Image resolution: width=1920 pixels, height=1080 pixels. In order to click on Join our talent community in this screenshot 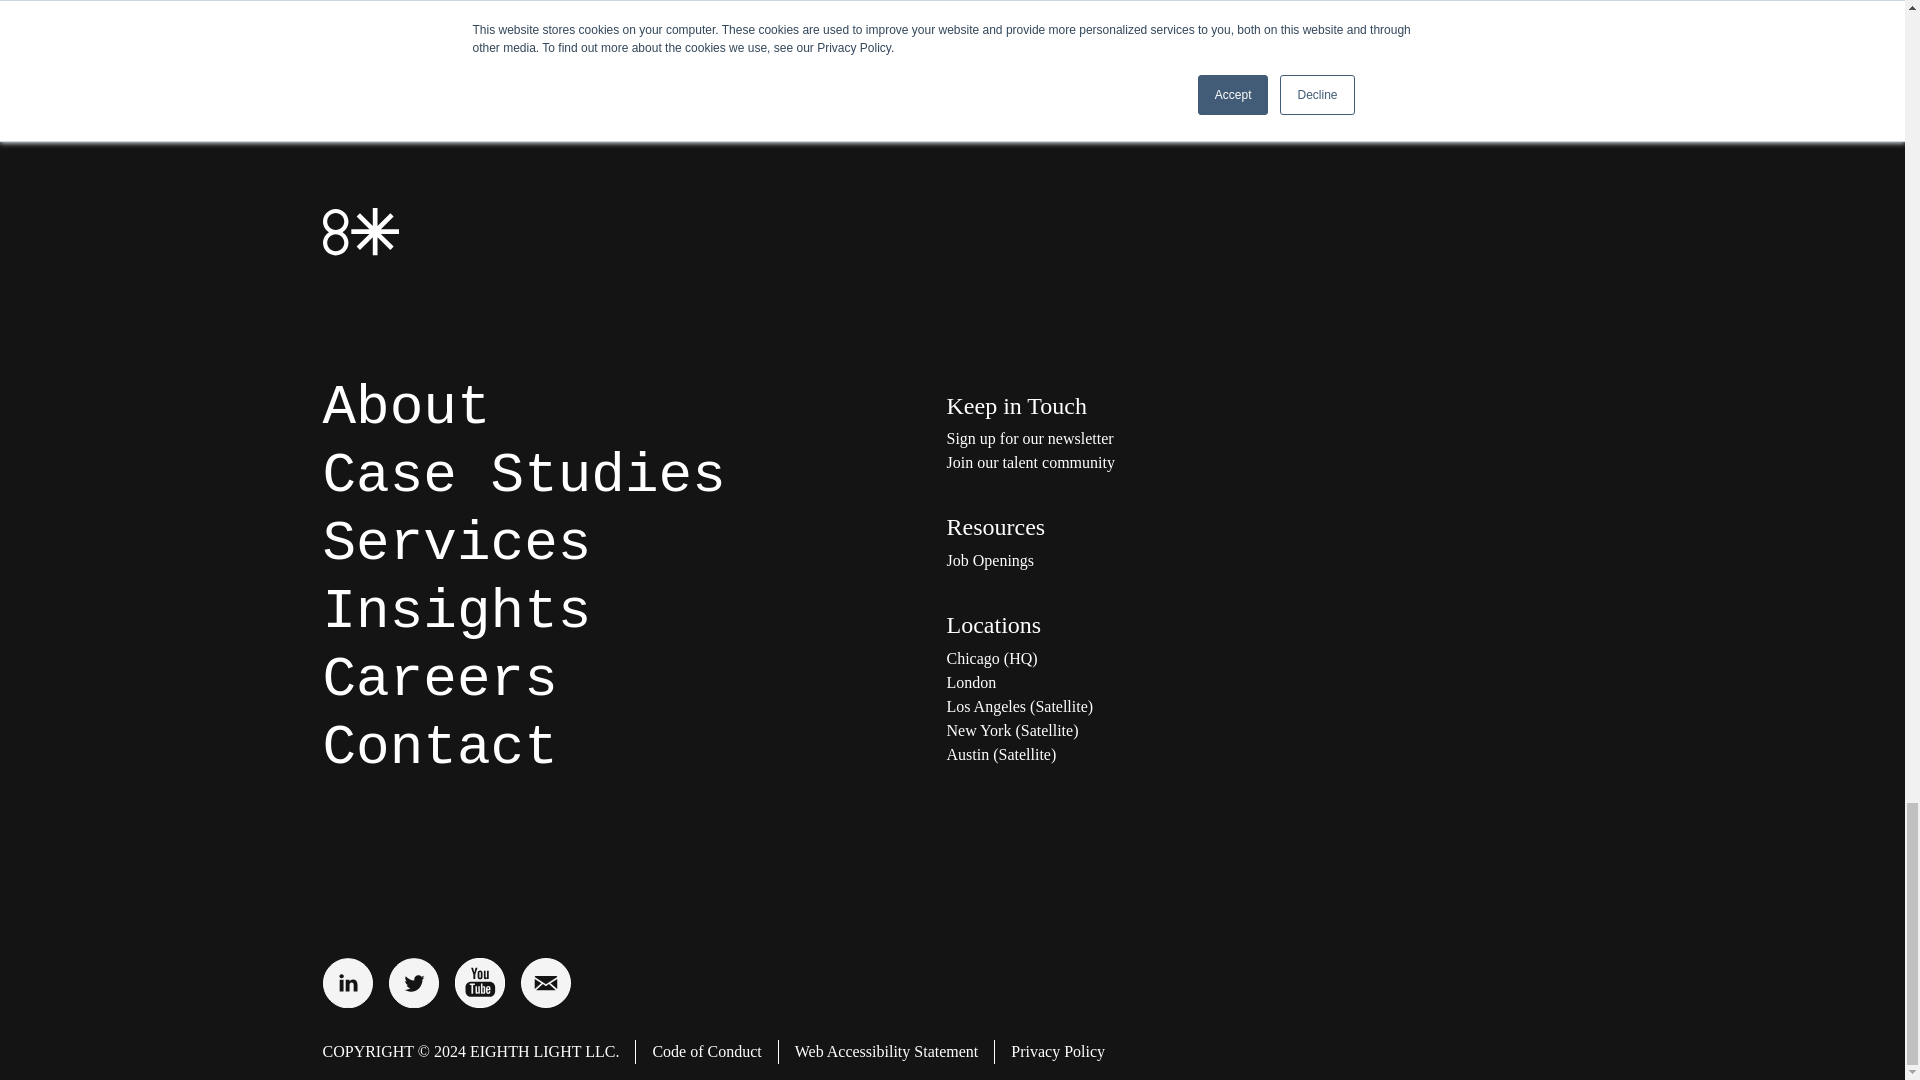, I will do `click(1146, 463)`.